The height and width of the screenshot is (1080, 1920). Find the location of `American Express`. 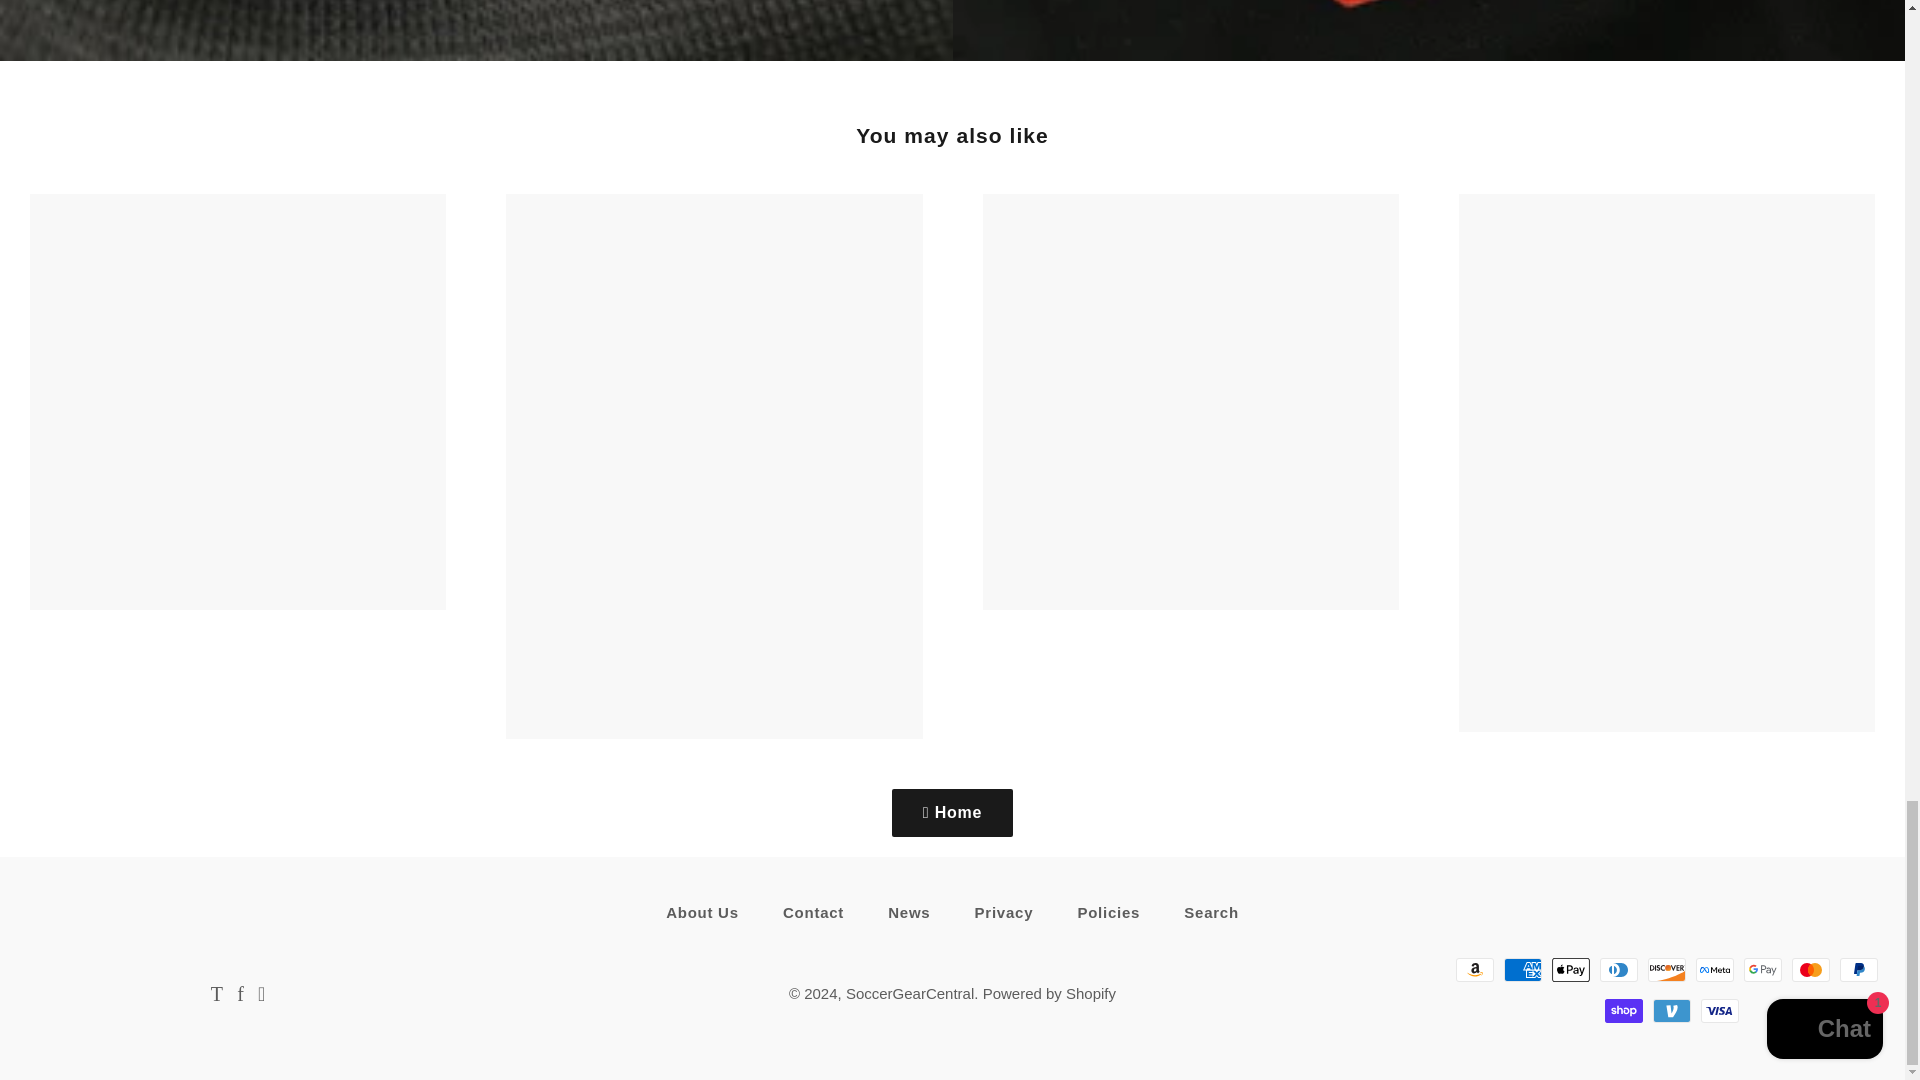

American Express is located at coordinates (1522, 969).